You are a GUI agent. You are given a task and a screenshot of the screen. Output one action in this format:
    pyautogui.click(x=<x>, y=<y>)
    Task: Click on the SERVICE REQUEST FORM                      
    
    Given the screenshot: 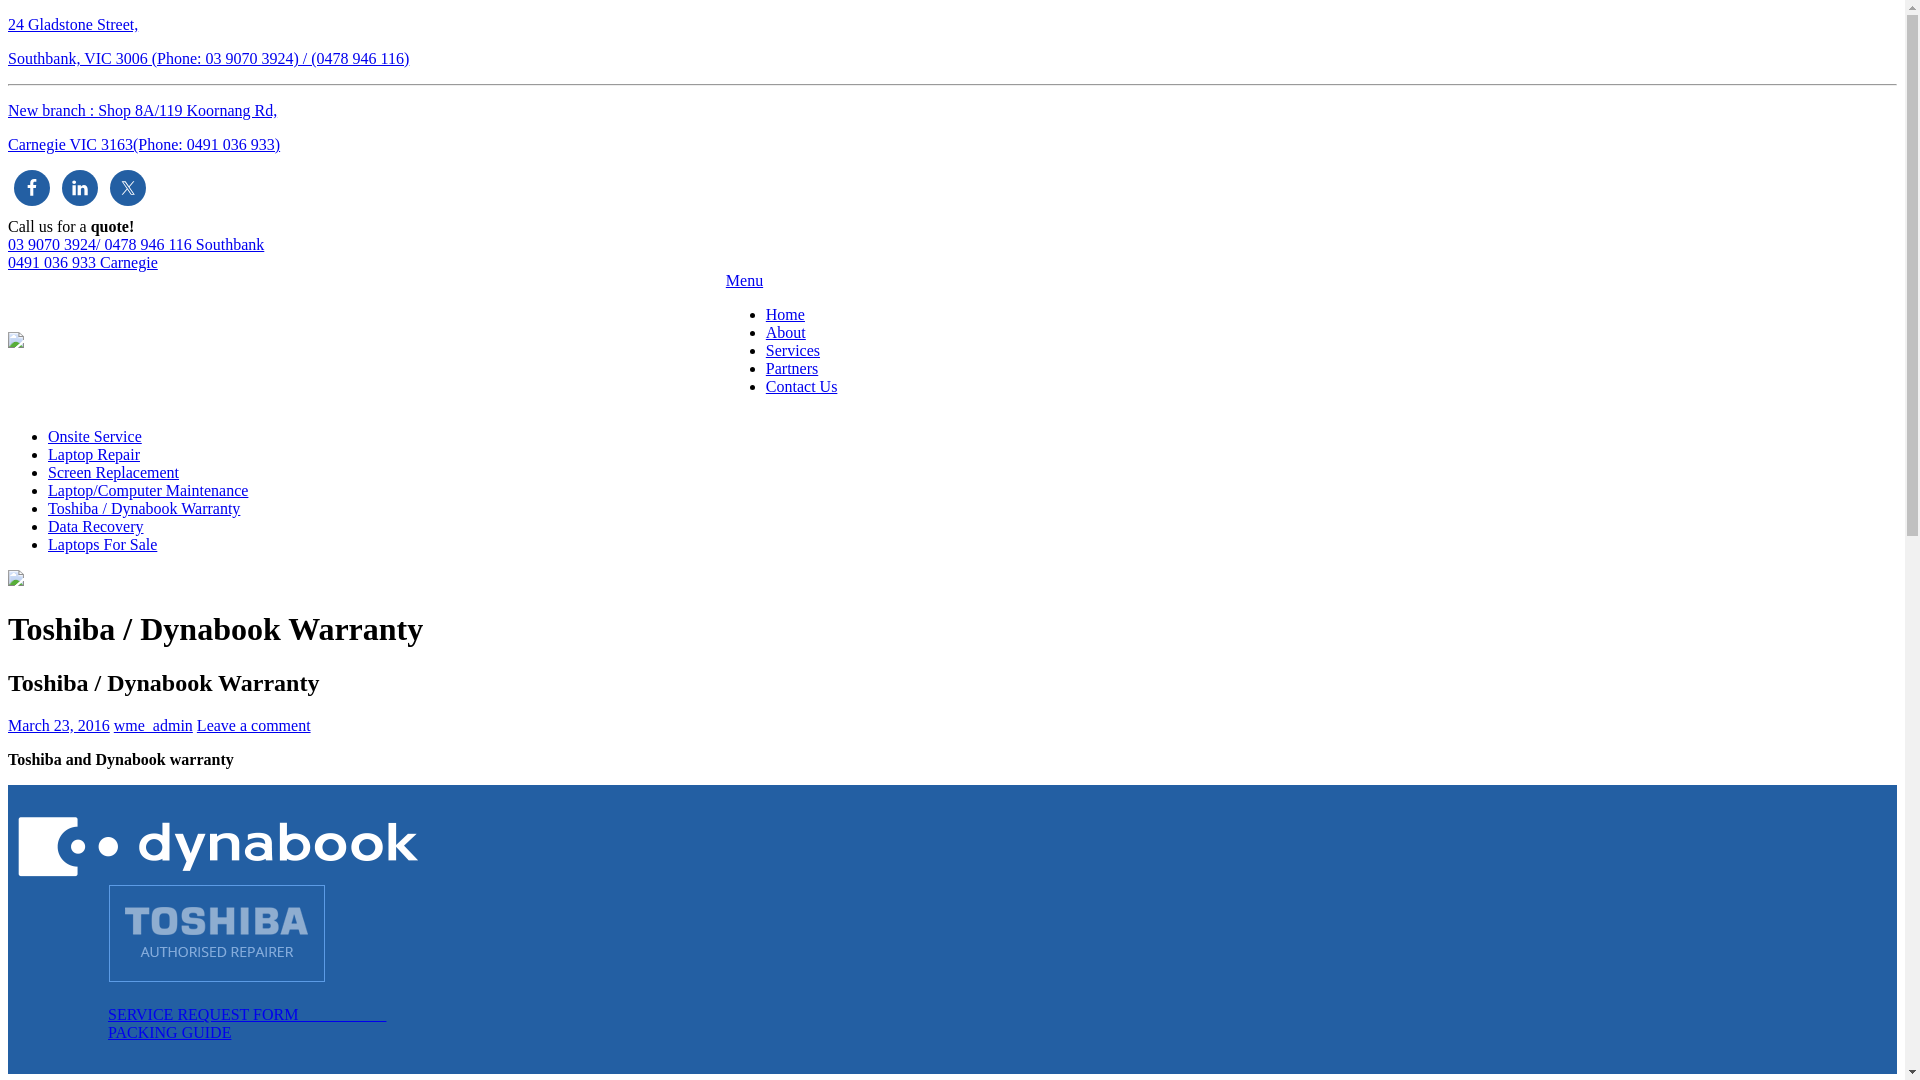 What is the action you would take?
    pyautogui.click(x=247, y=1014)
    